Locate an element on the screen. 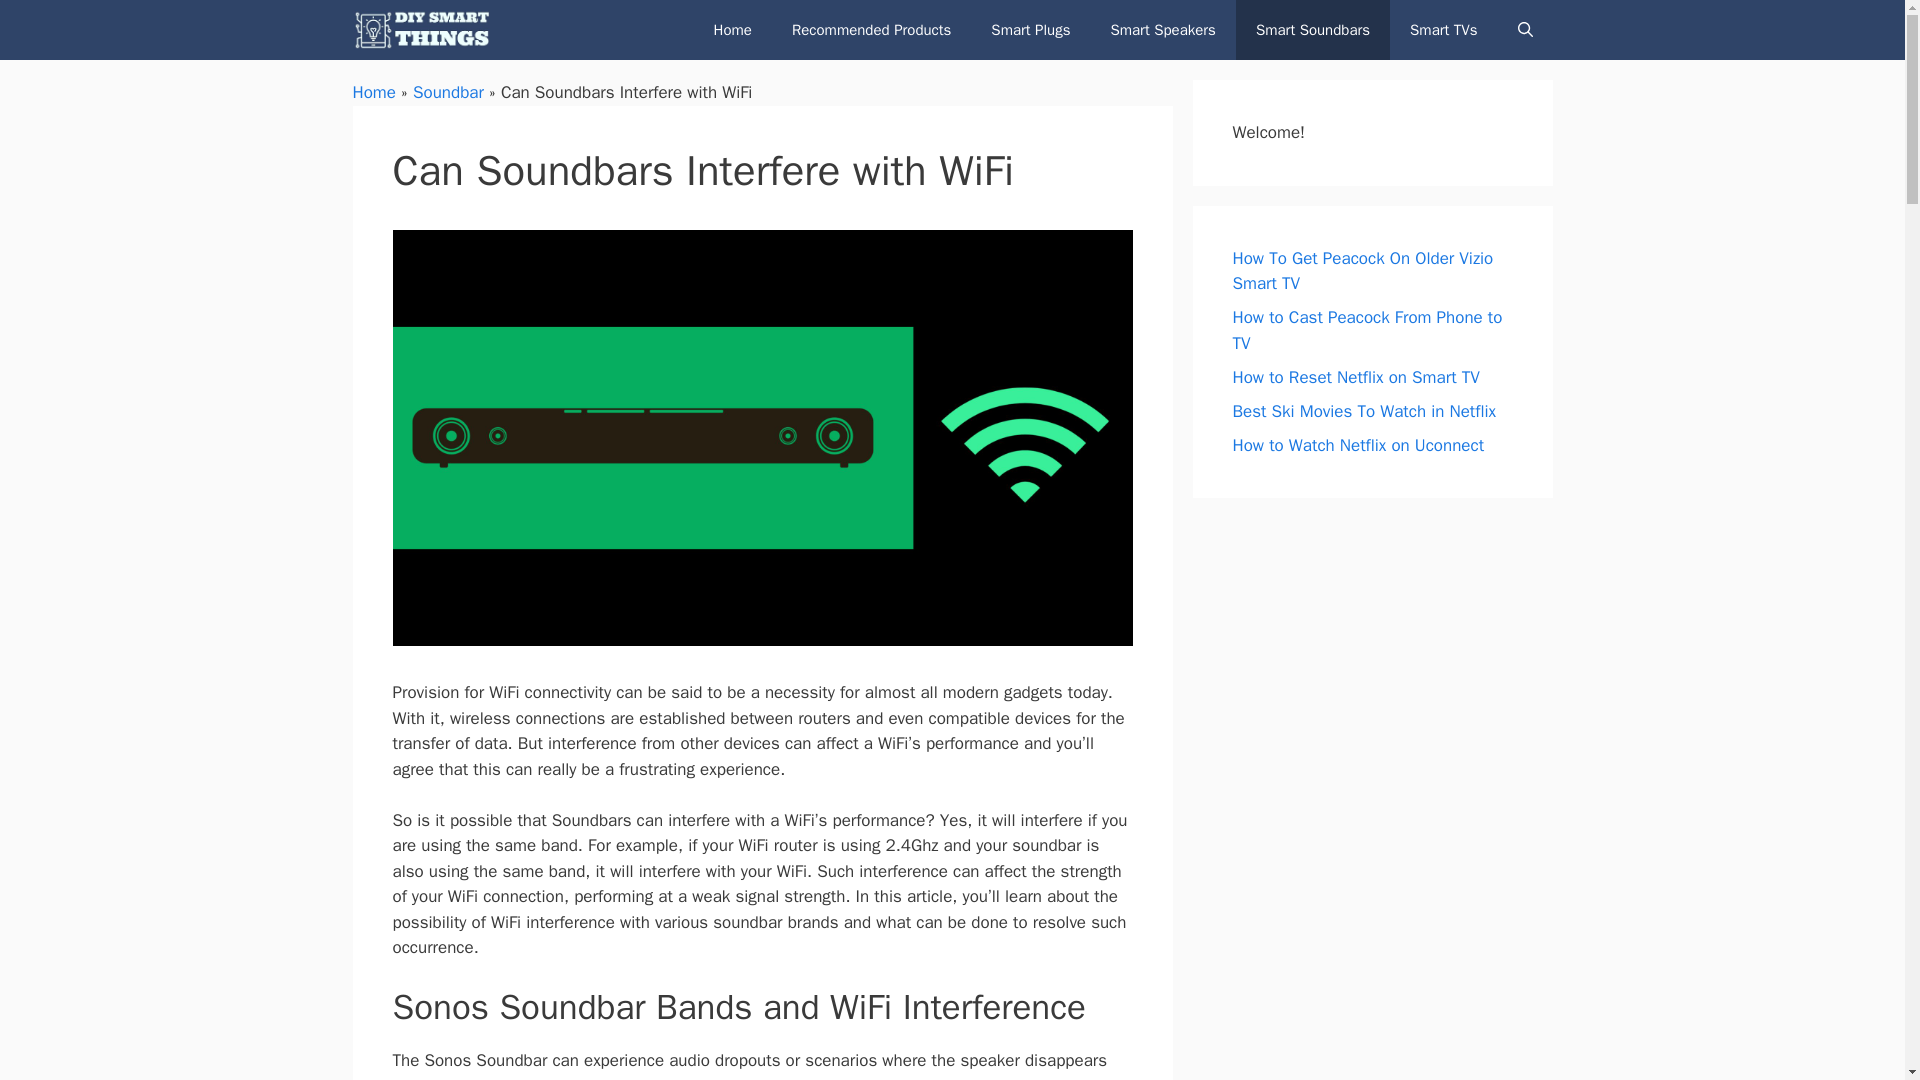 This screenshot has width=1920, height=1080. Smart Speakers is located at coordinates (1162, 30).